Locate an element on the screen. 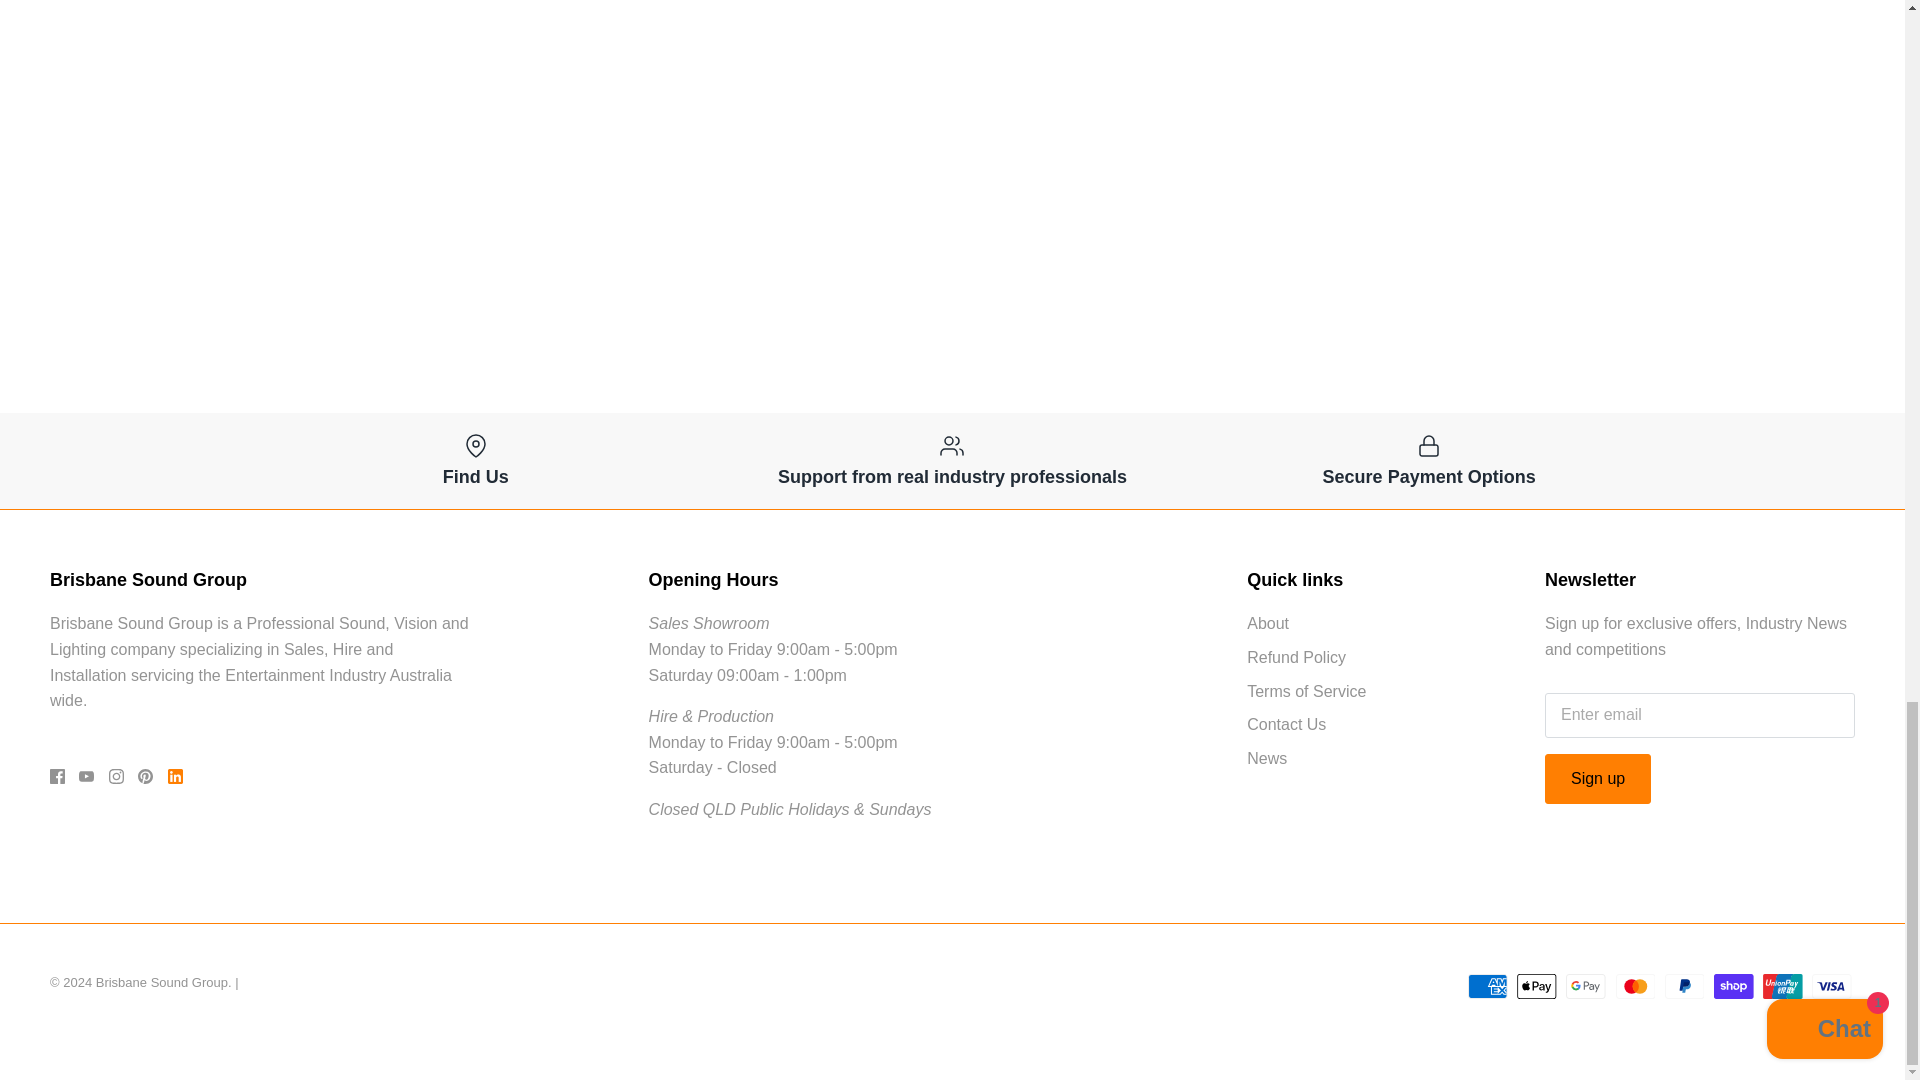 The image size is (1920, 1080). Pinterest is located at coordinates (146, 776).